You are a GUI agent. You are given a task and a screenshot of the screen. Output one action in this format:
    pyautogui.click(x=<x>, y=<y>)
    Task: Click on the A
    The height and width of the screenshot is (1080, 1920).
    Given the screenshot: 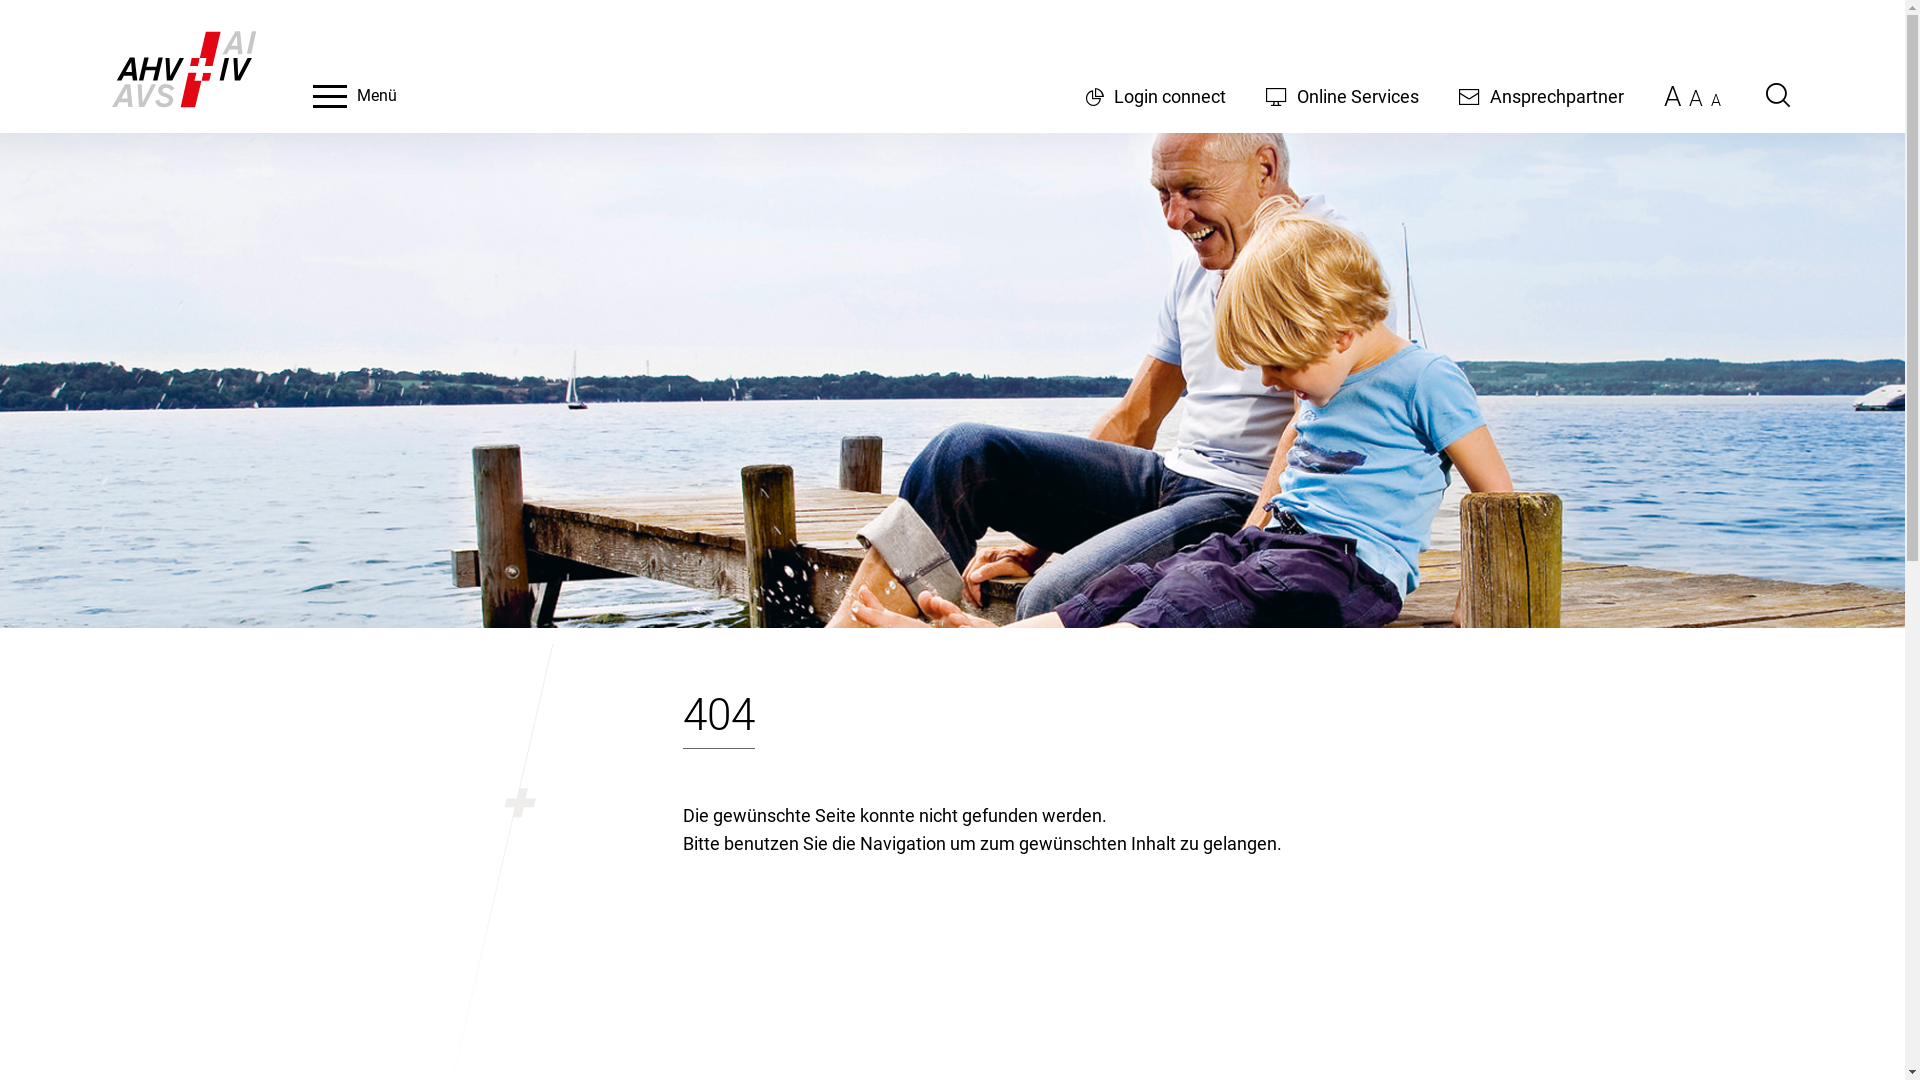 What is the action you would take?
    pyautogui.click(x=1715, y=100)
    